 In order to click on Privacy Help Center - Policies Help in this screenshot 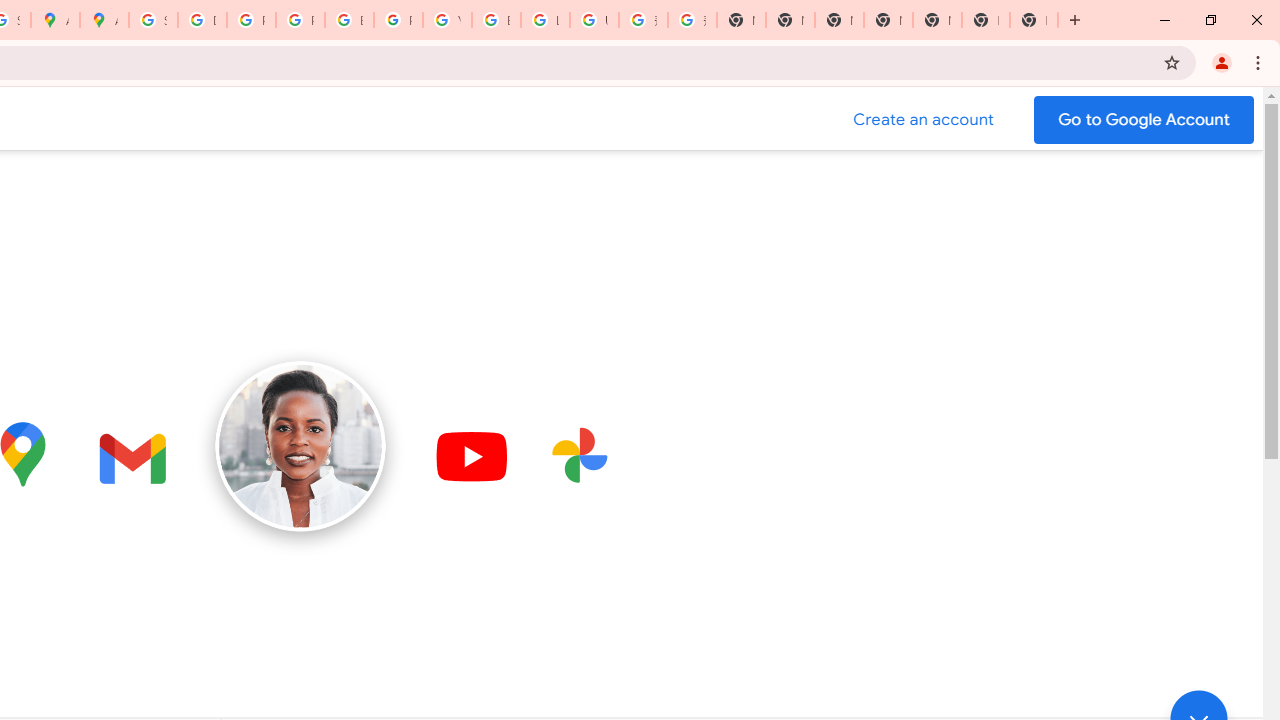, I will do `click(251, 20)`.